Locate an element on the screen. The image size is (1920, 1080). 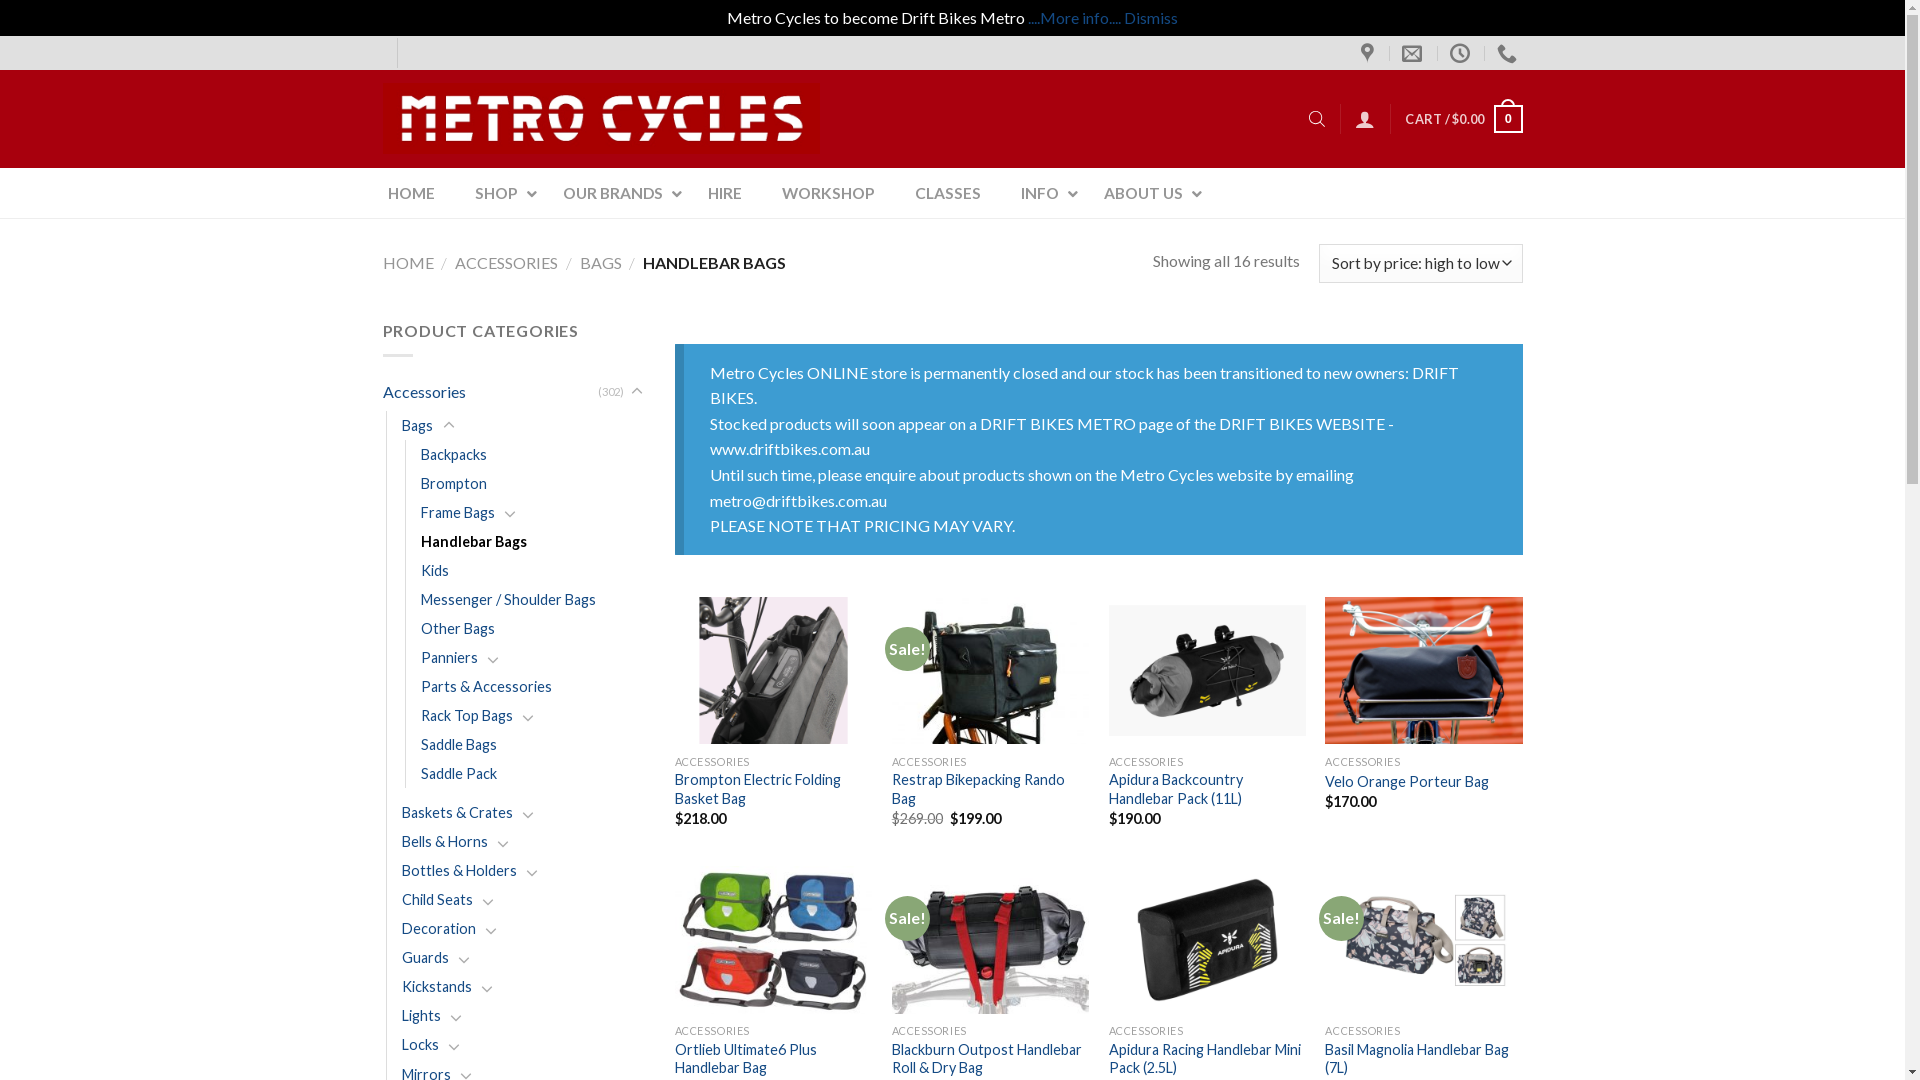
Bags is located at coordinates (418, 424).